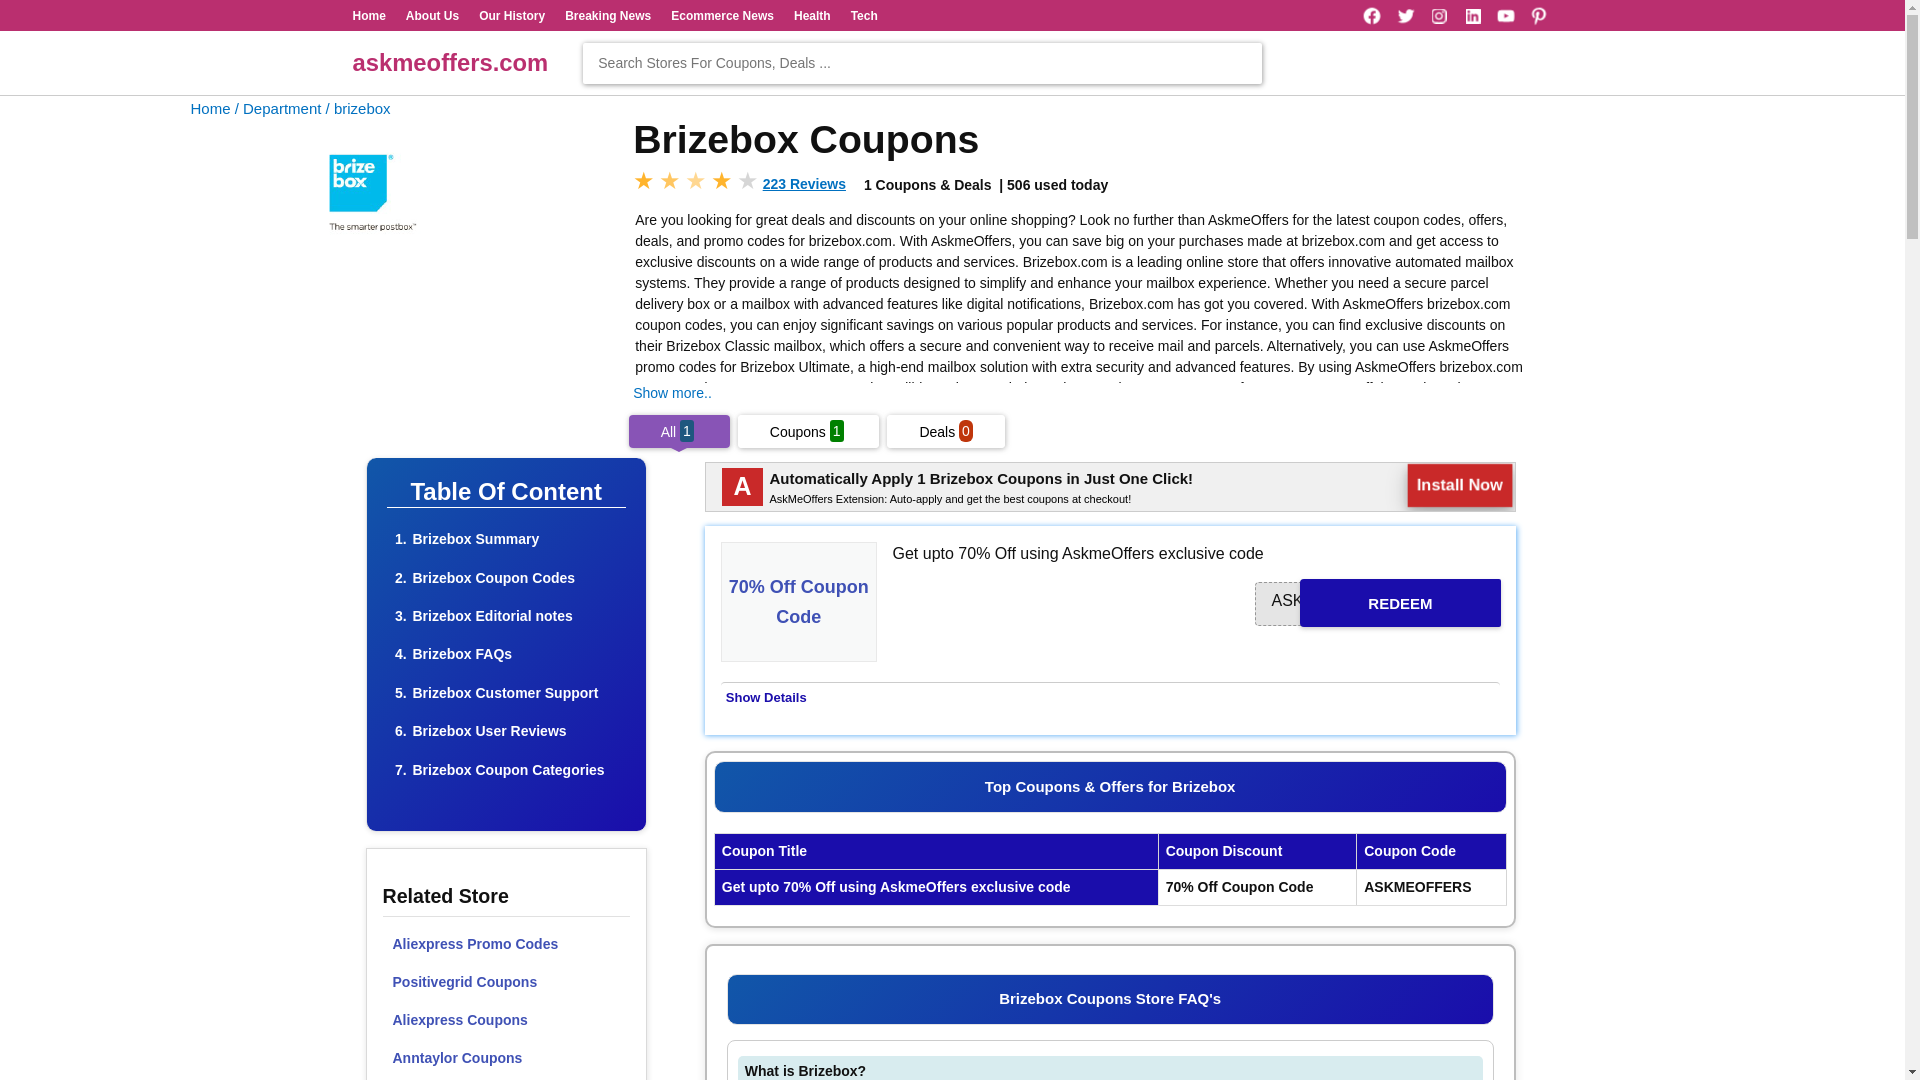 The height and width of the screenshot is (1080, 1920). What do you see at coordinates (679, 432) in the screenshot?
I see `All 1` at bounding box center [679, 432].